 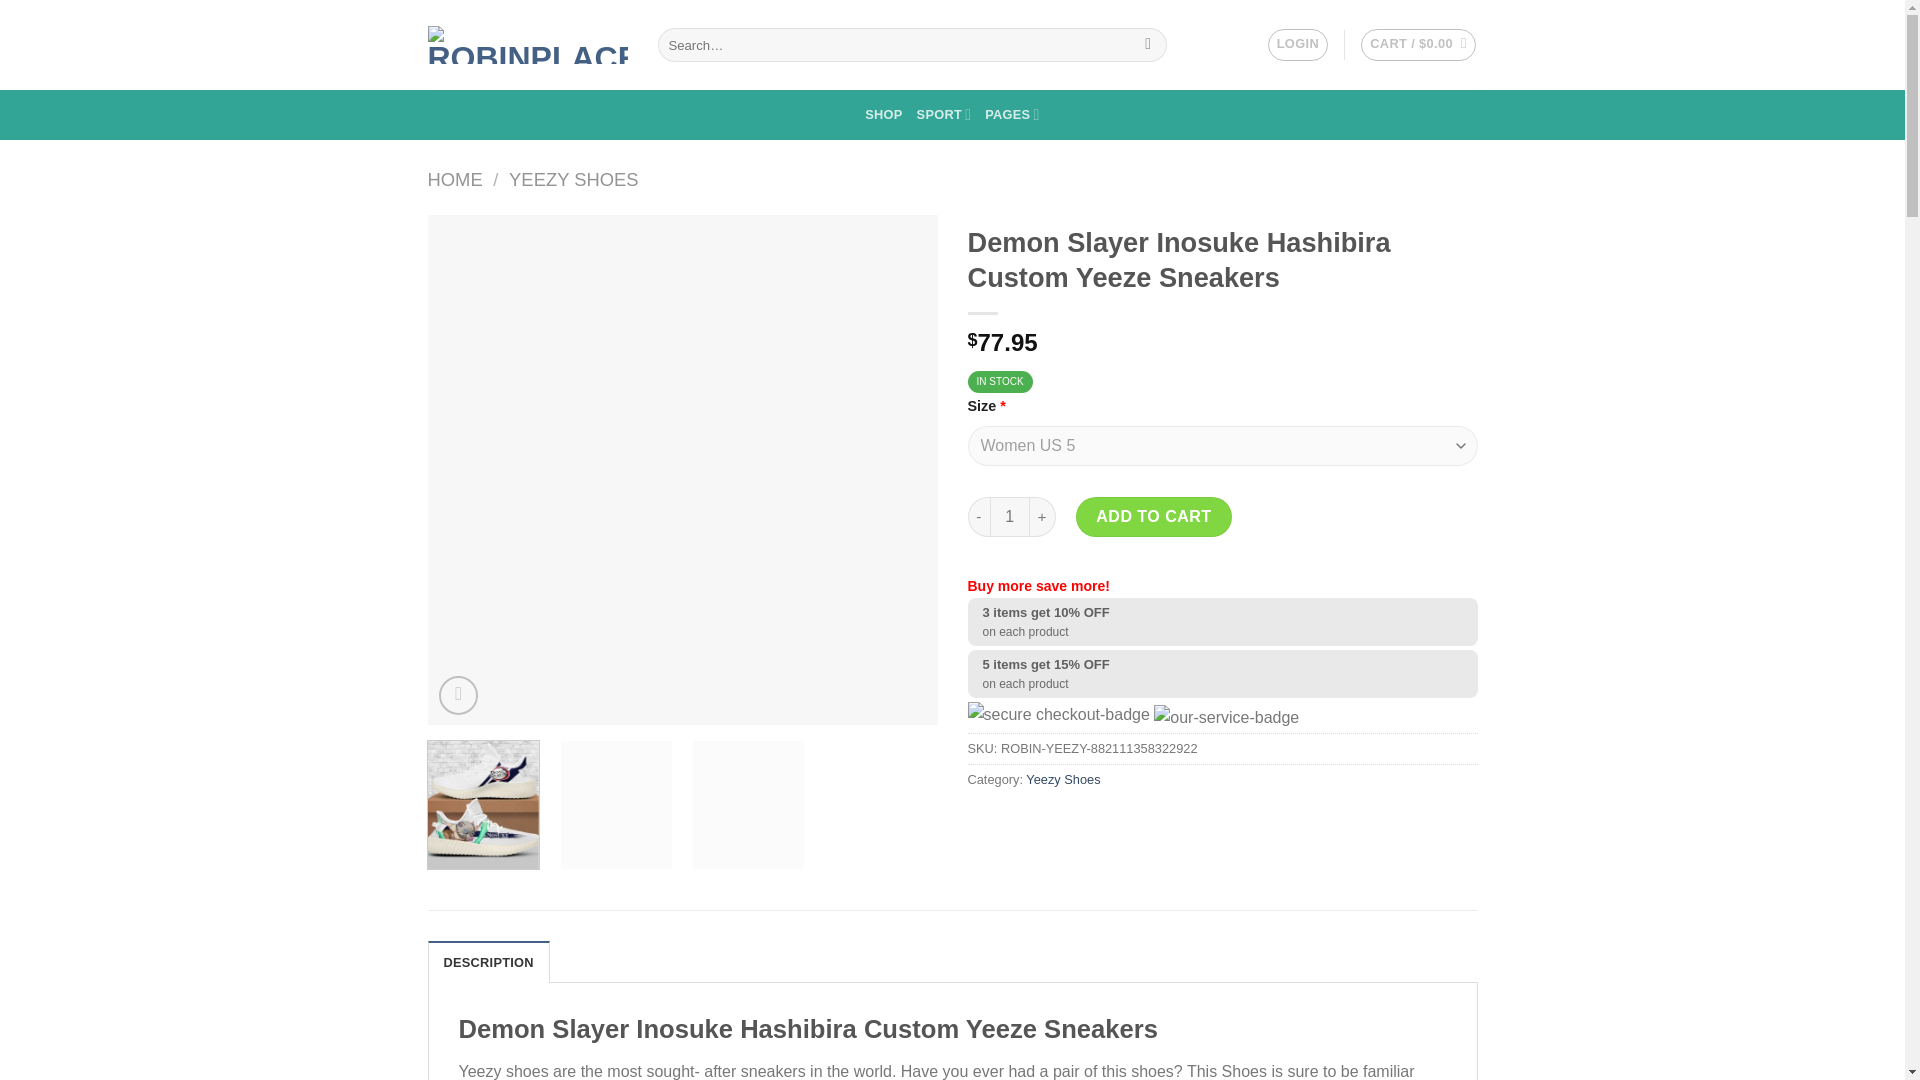 I want to click on Search, so click(x=1148, y=44).